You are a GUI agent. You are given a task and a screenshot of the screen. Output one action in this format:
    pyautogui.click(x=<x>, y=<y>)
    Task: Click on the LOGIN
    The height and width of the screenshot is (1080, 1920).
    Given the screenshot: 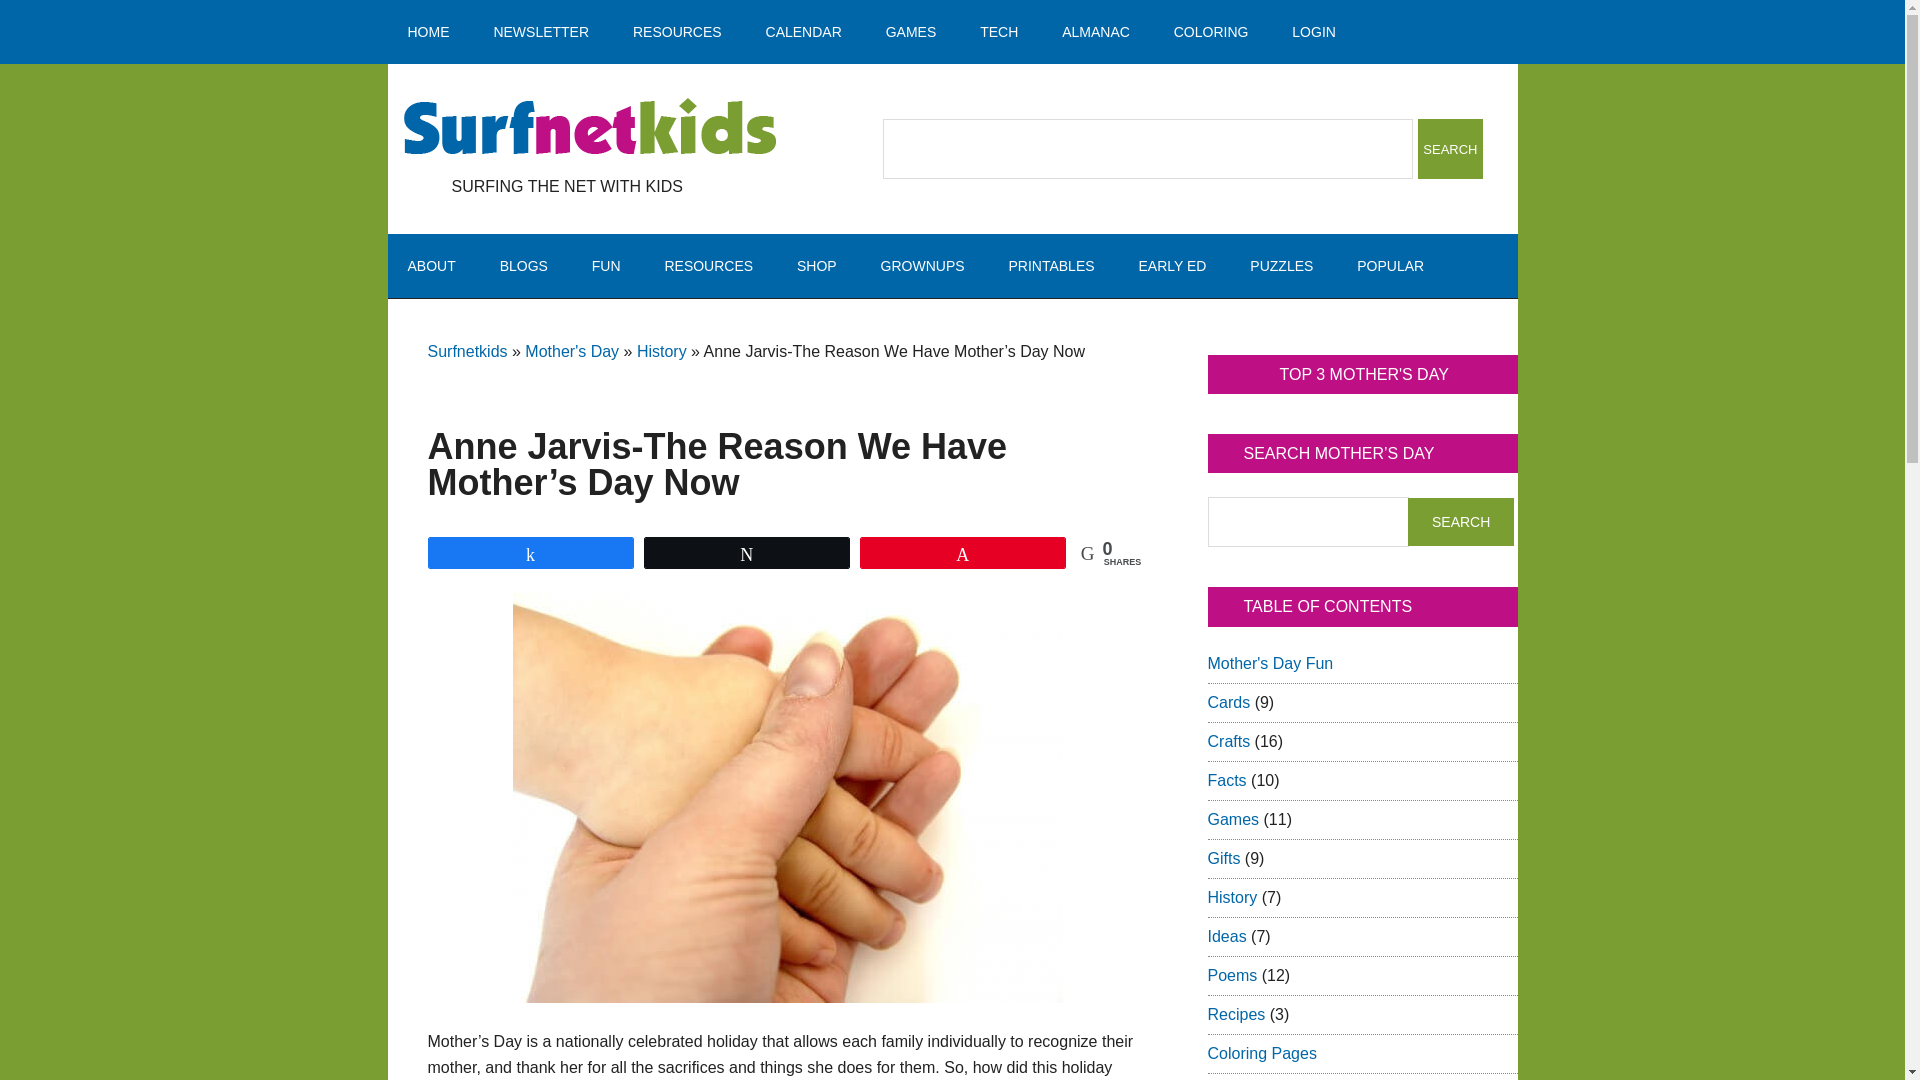 What is the action you would take?
    pyautogui.click(x=1313, y=32)
    